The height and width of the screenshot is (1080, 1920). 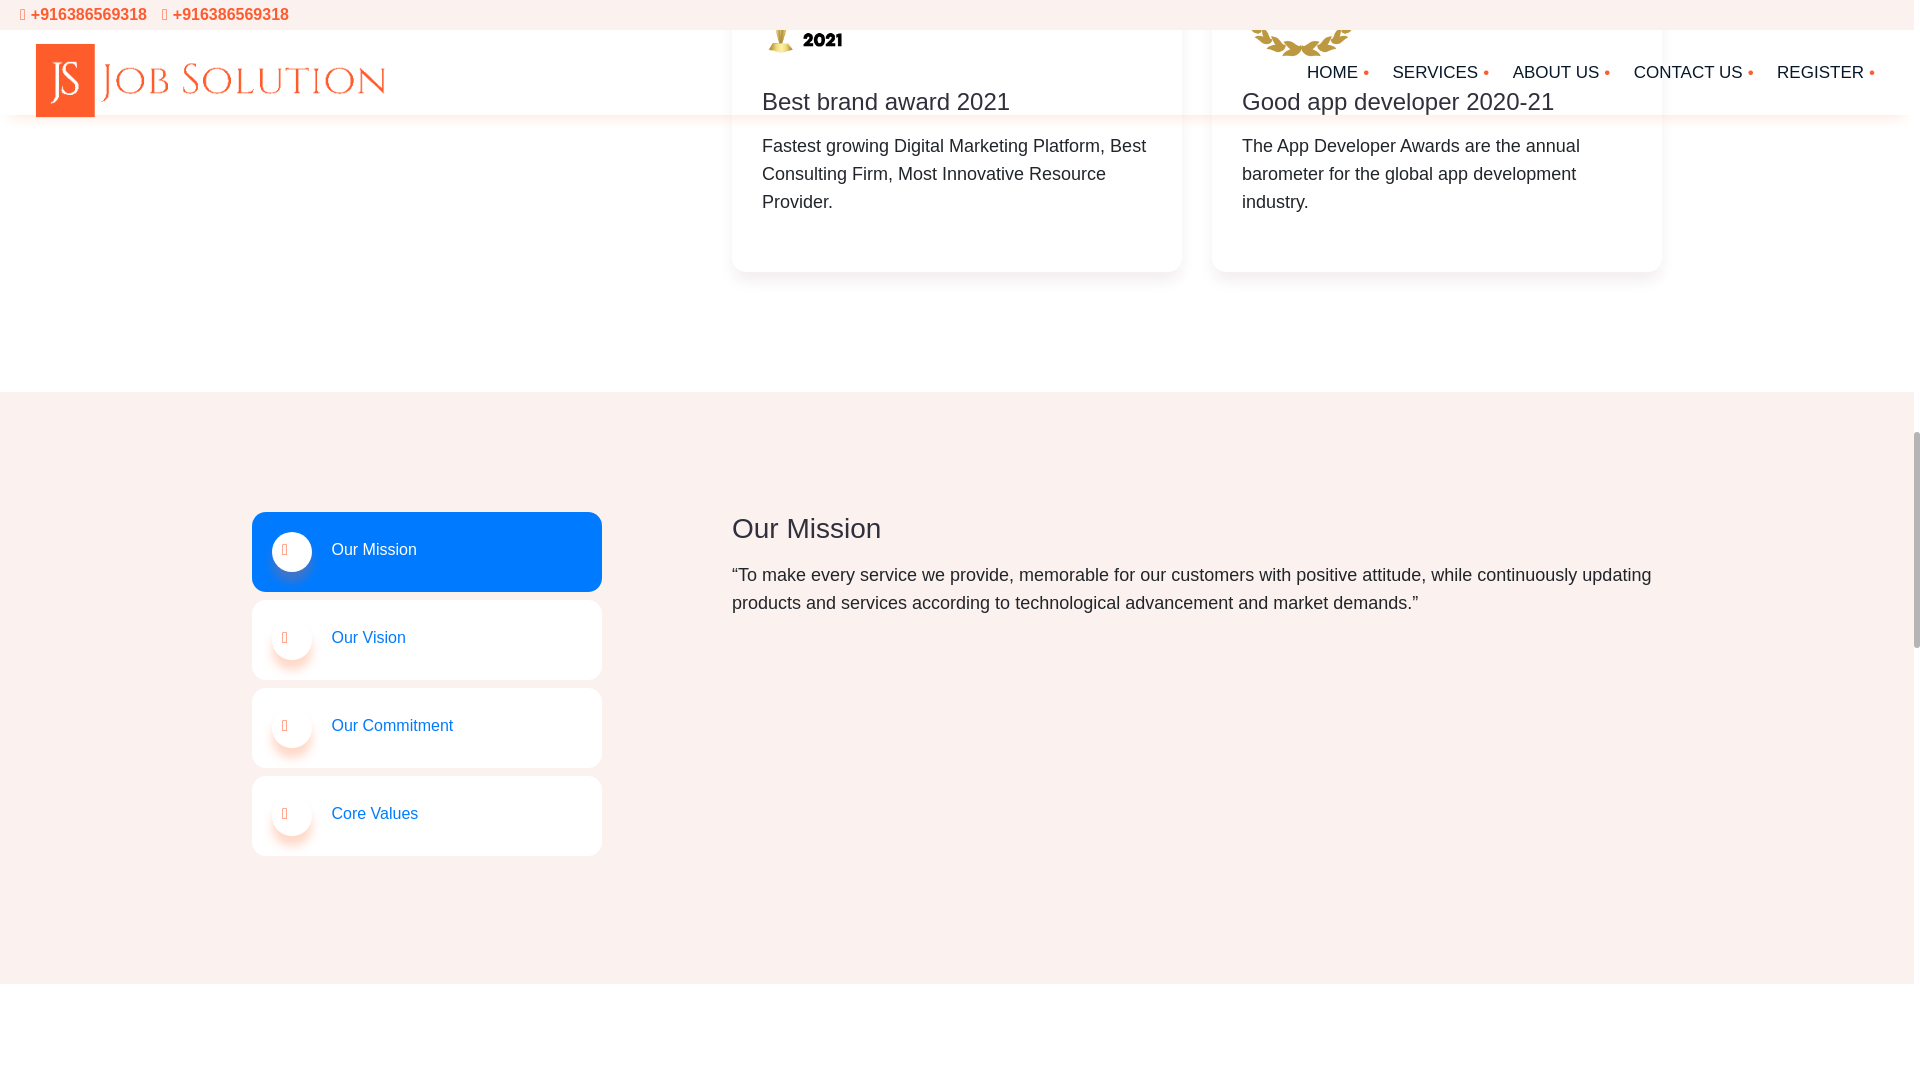 What do you see at coordinates (426, 640) in the screenshot?
I see `Our Vision` at bounding box center [426, 640].